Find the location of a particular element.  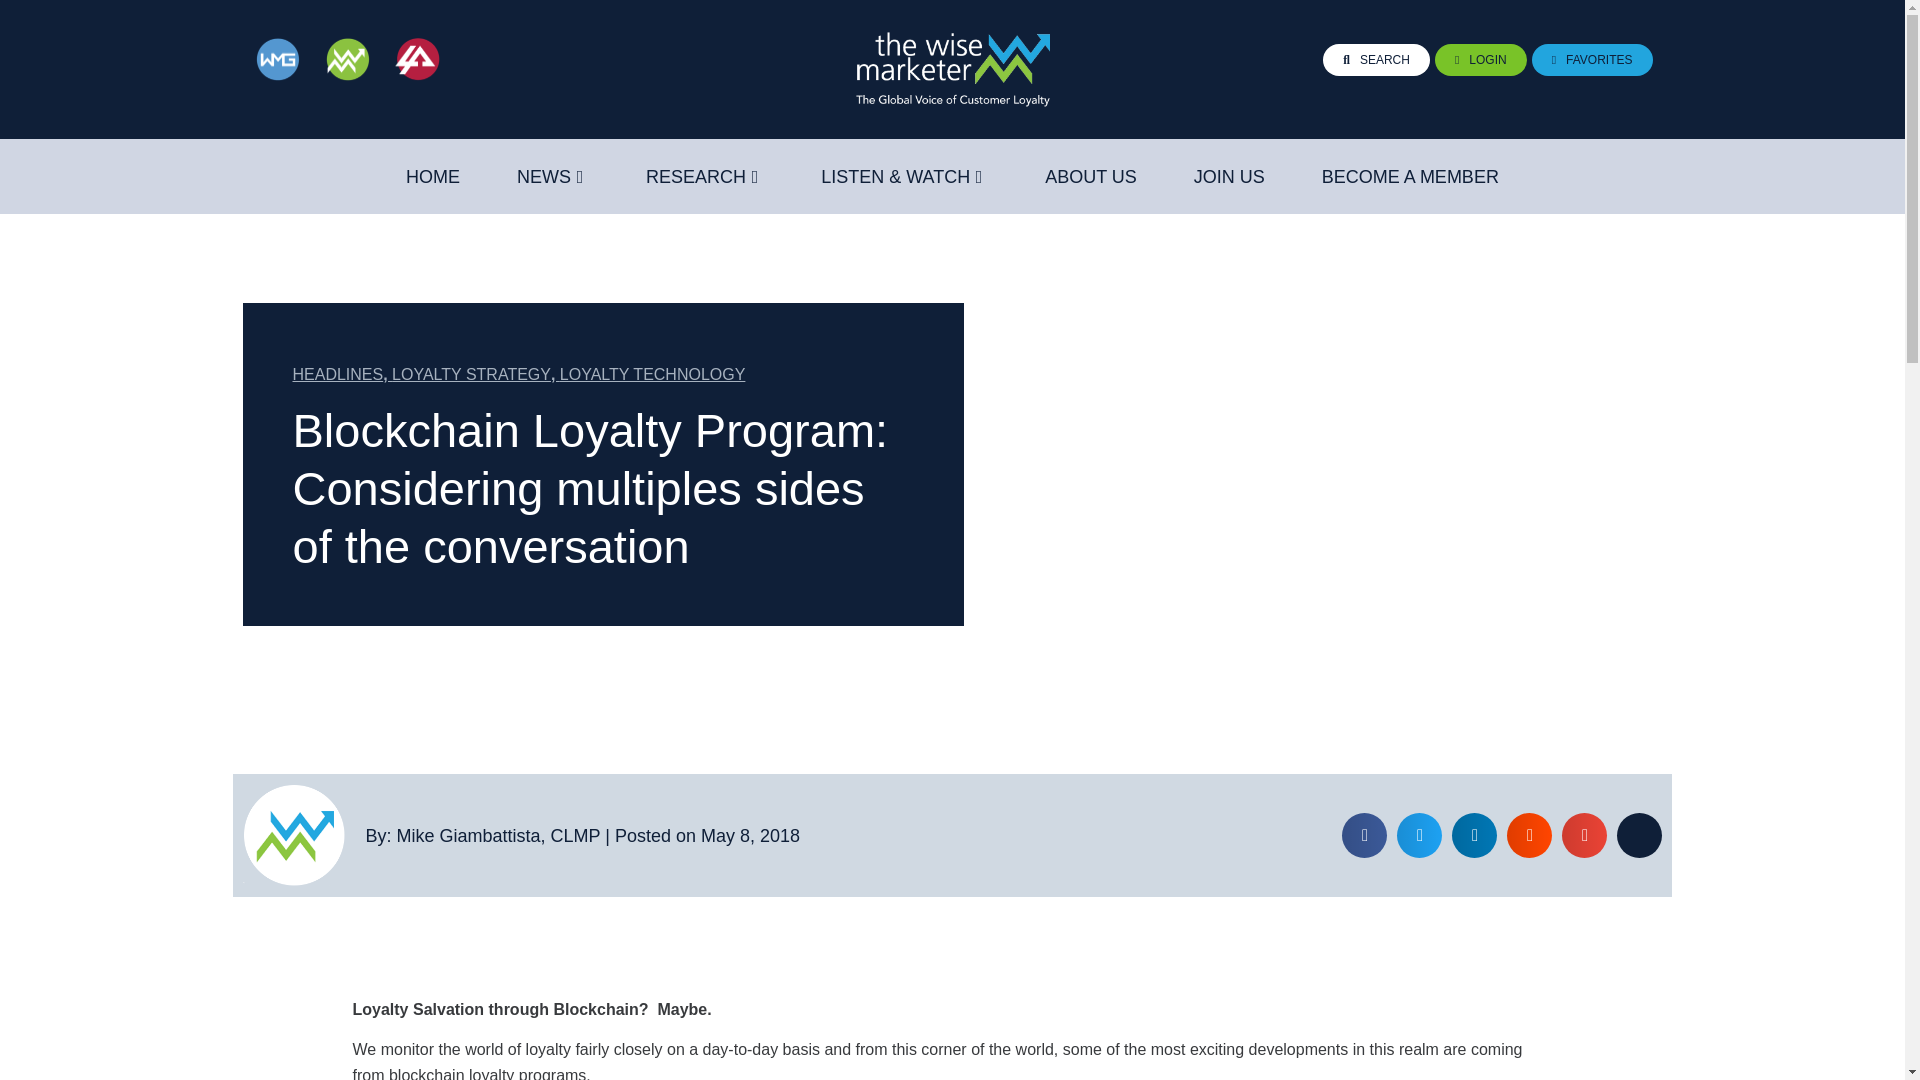

BECOME A MEMBER is located at coordinates (1410, 177).